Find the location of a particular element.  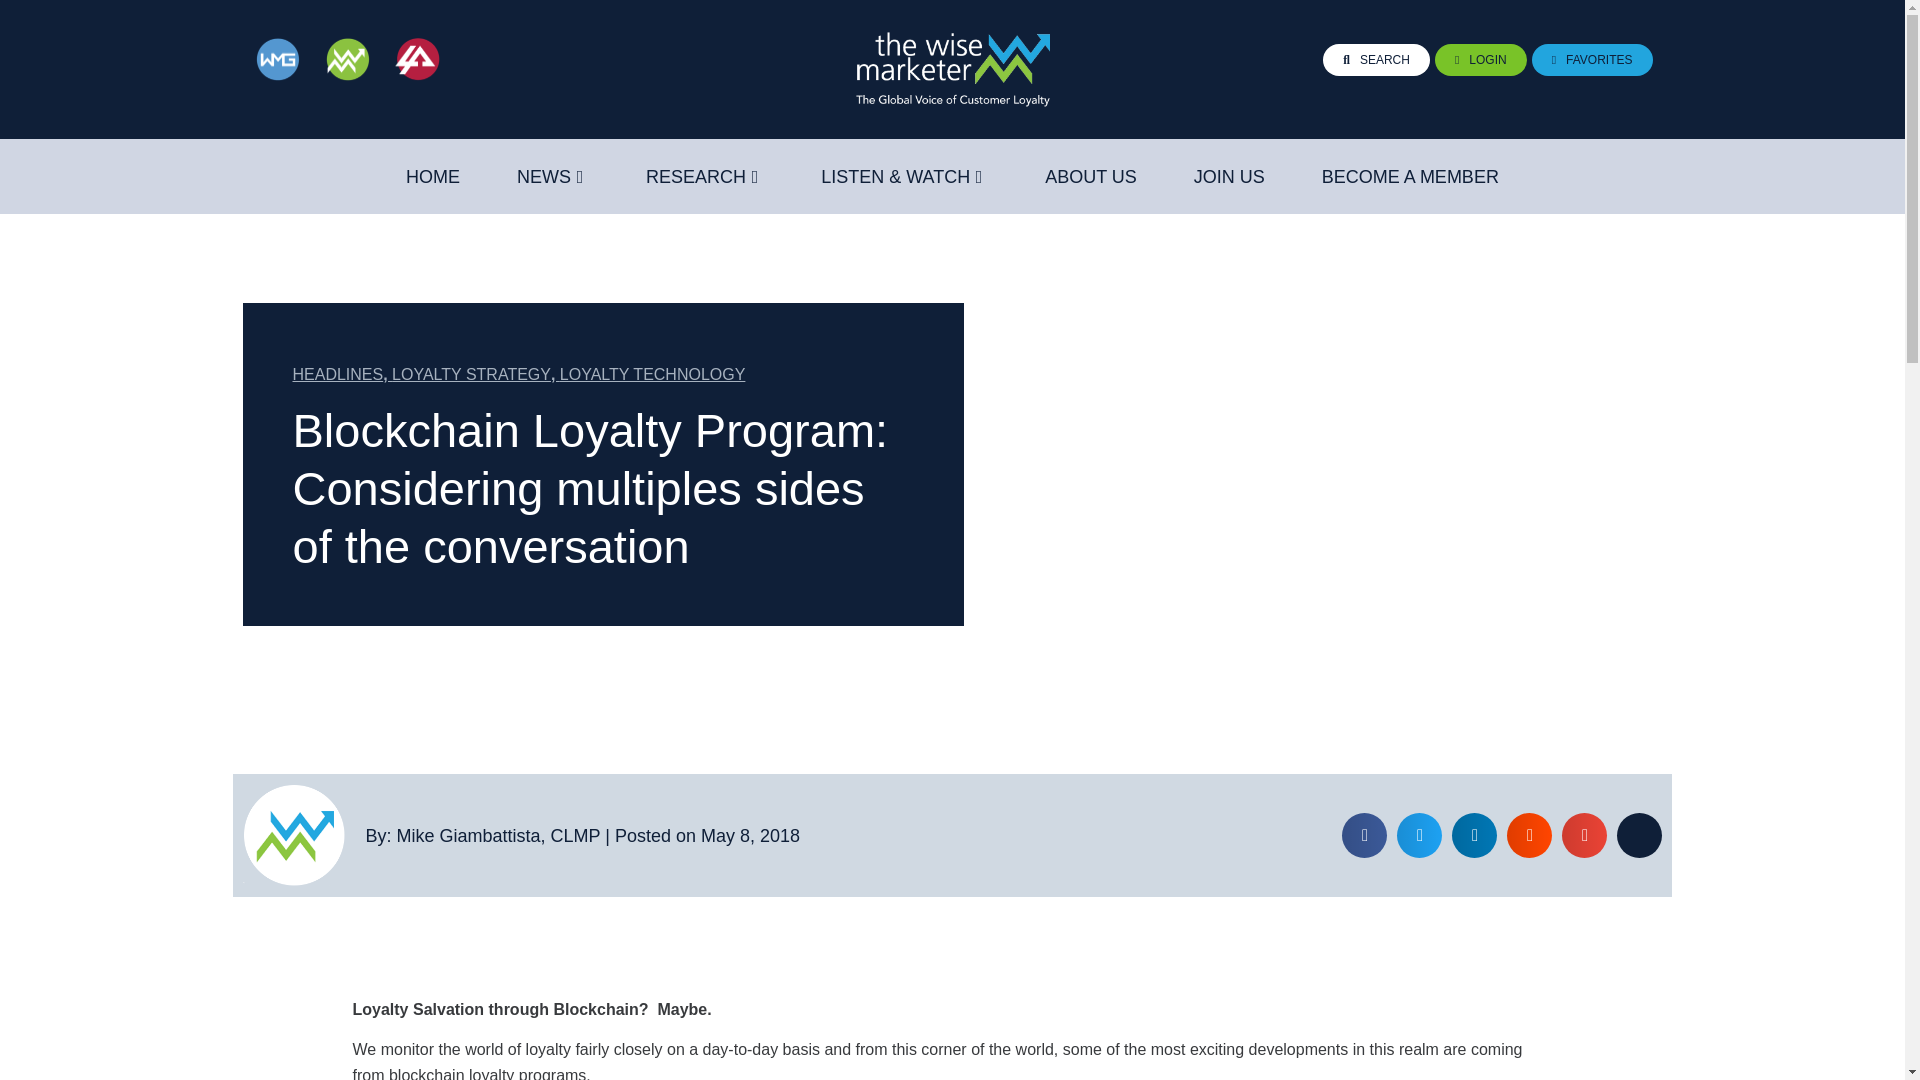

BECOME A MEMBER is located at coordinates (1410, 177).